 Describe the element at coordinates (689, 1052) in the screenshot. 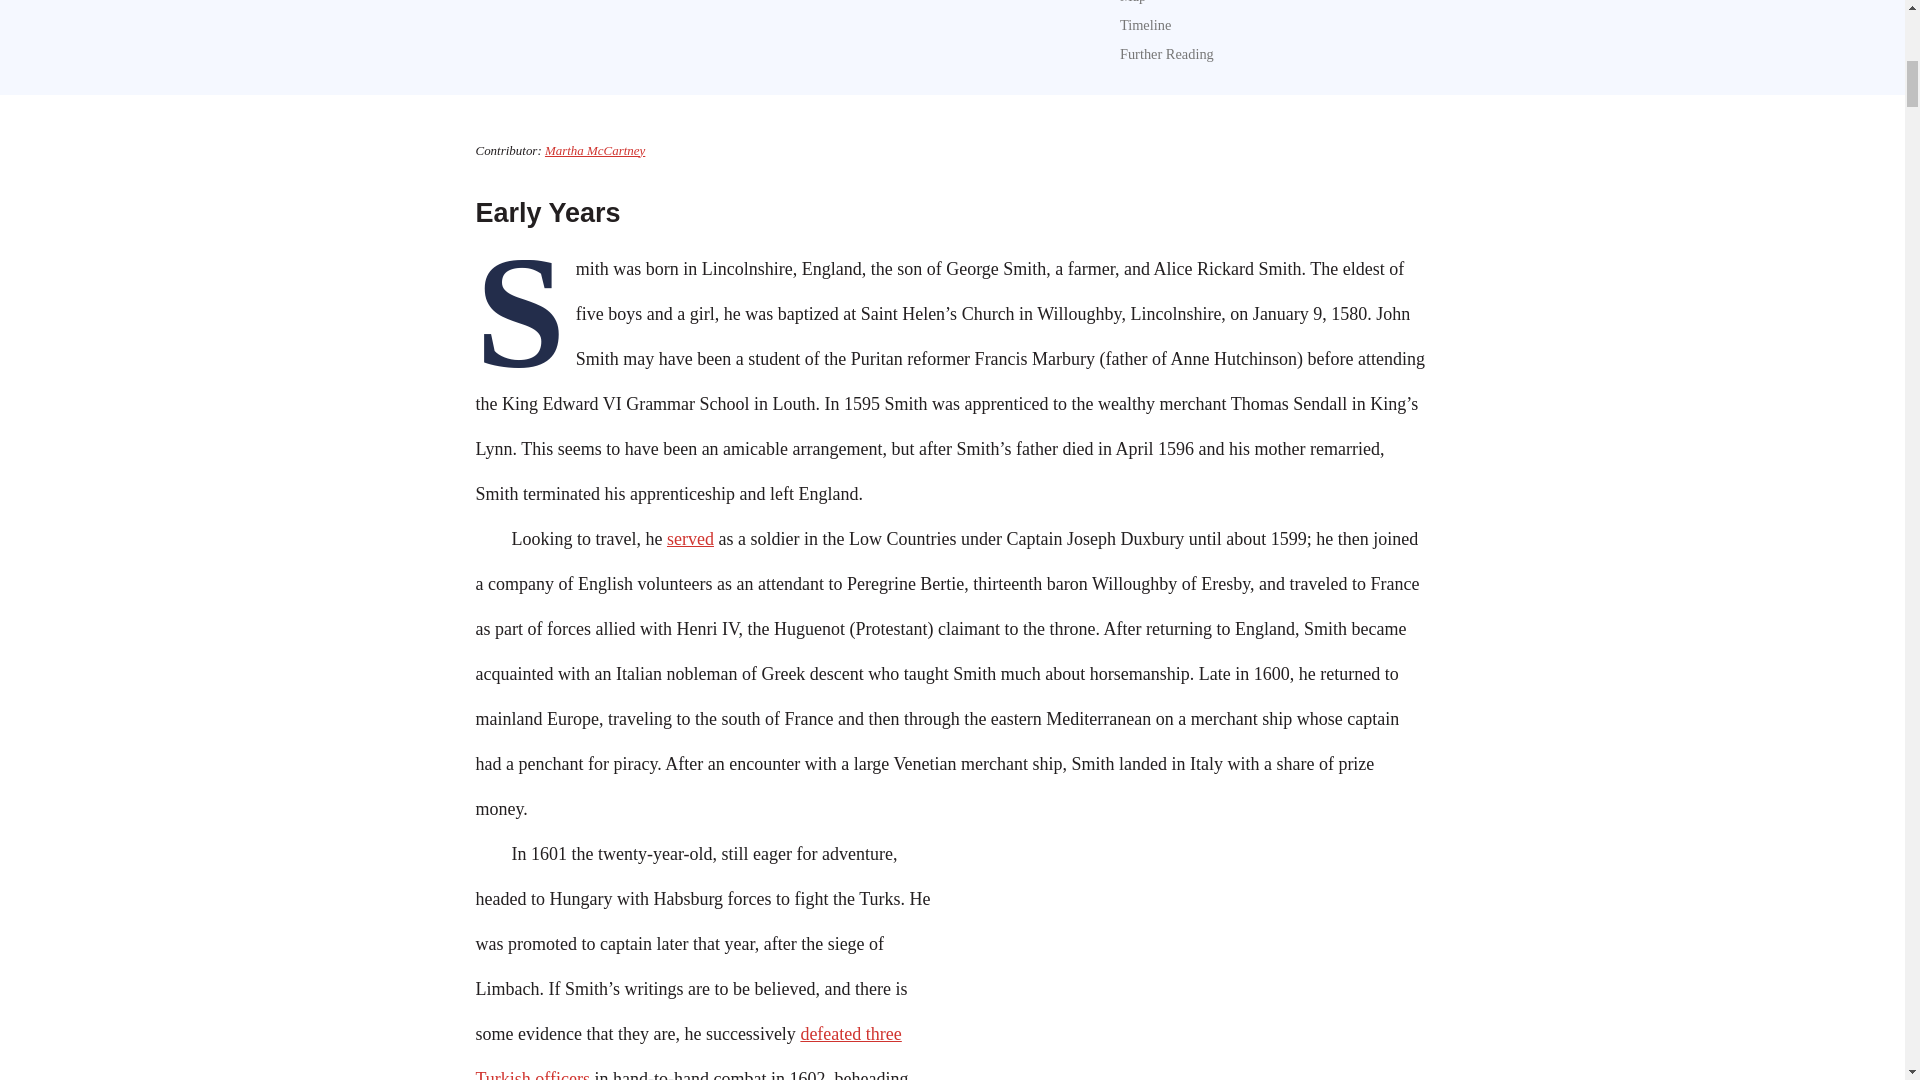

I see `defeated three Turkish officers` at that location.